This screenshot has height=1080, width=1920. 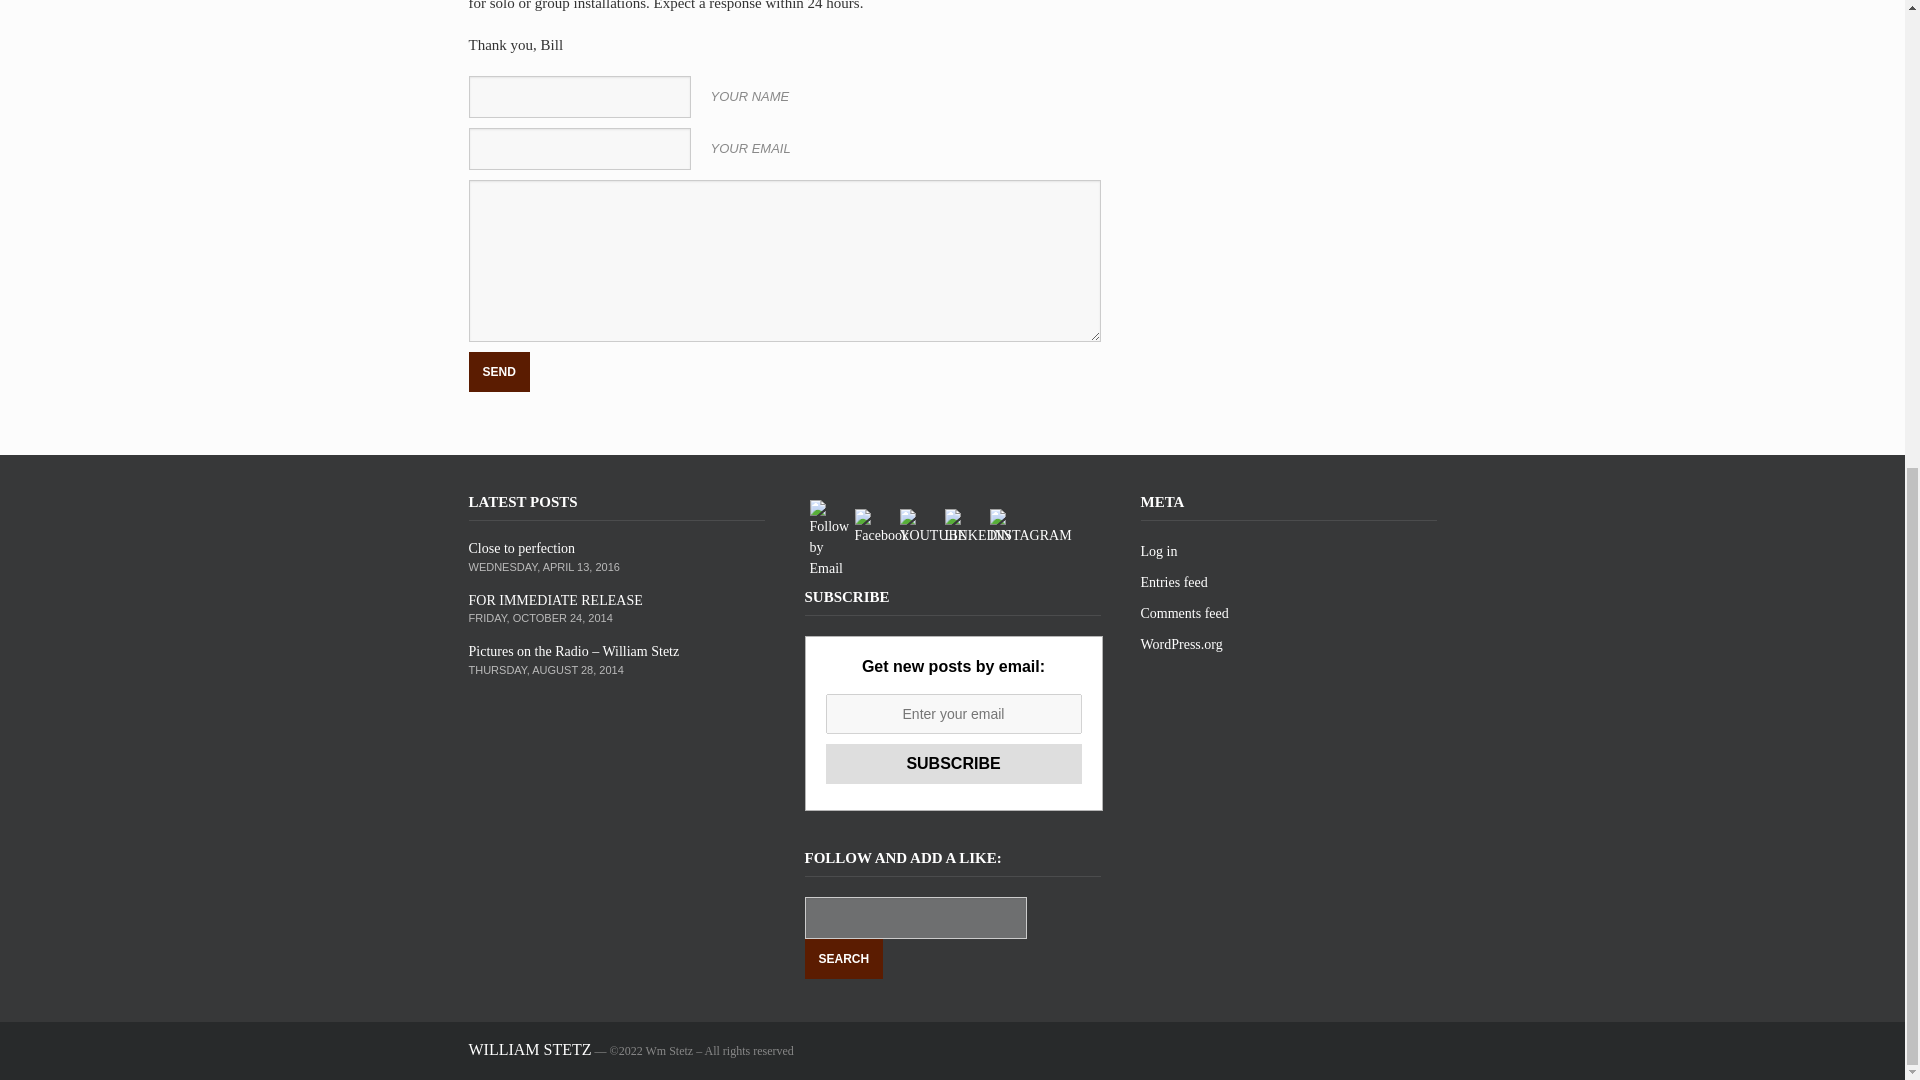 What do you see at coordinates (934, 527) in the screenshot?
I see `YOUTUBE` at bounding box center [934, 527].